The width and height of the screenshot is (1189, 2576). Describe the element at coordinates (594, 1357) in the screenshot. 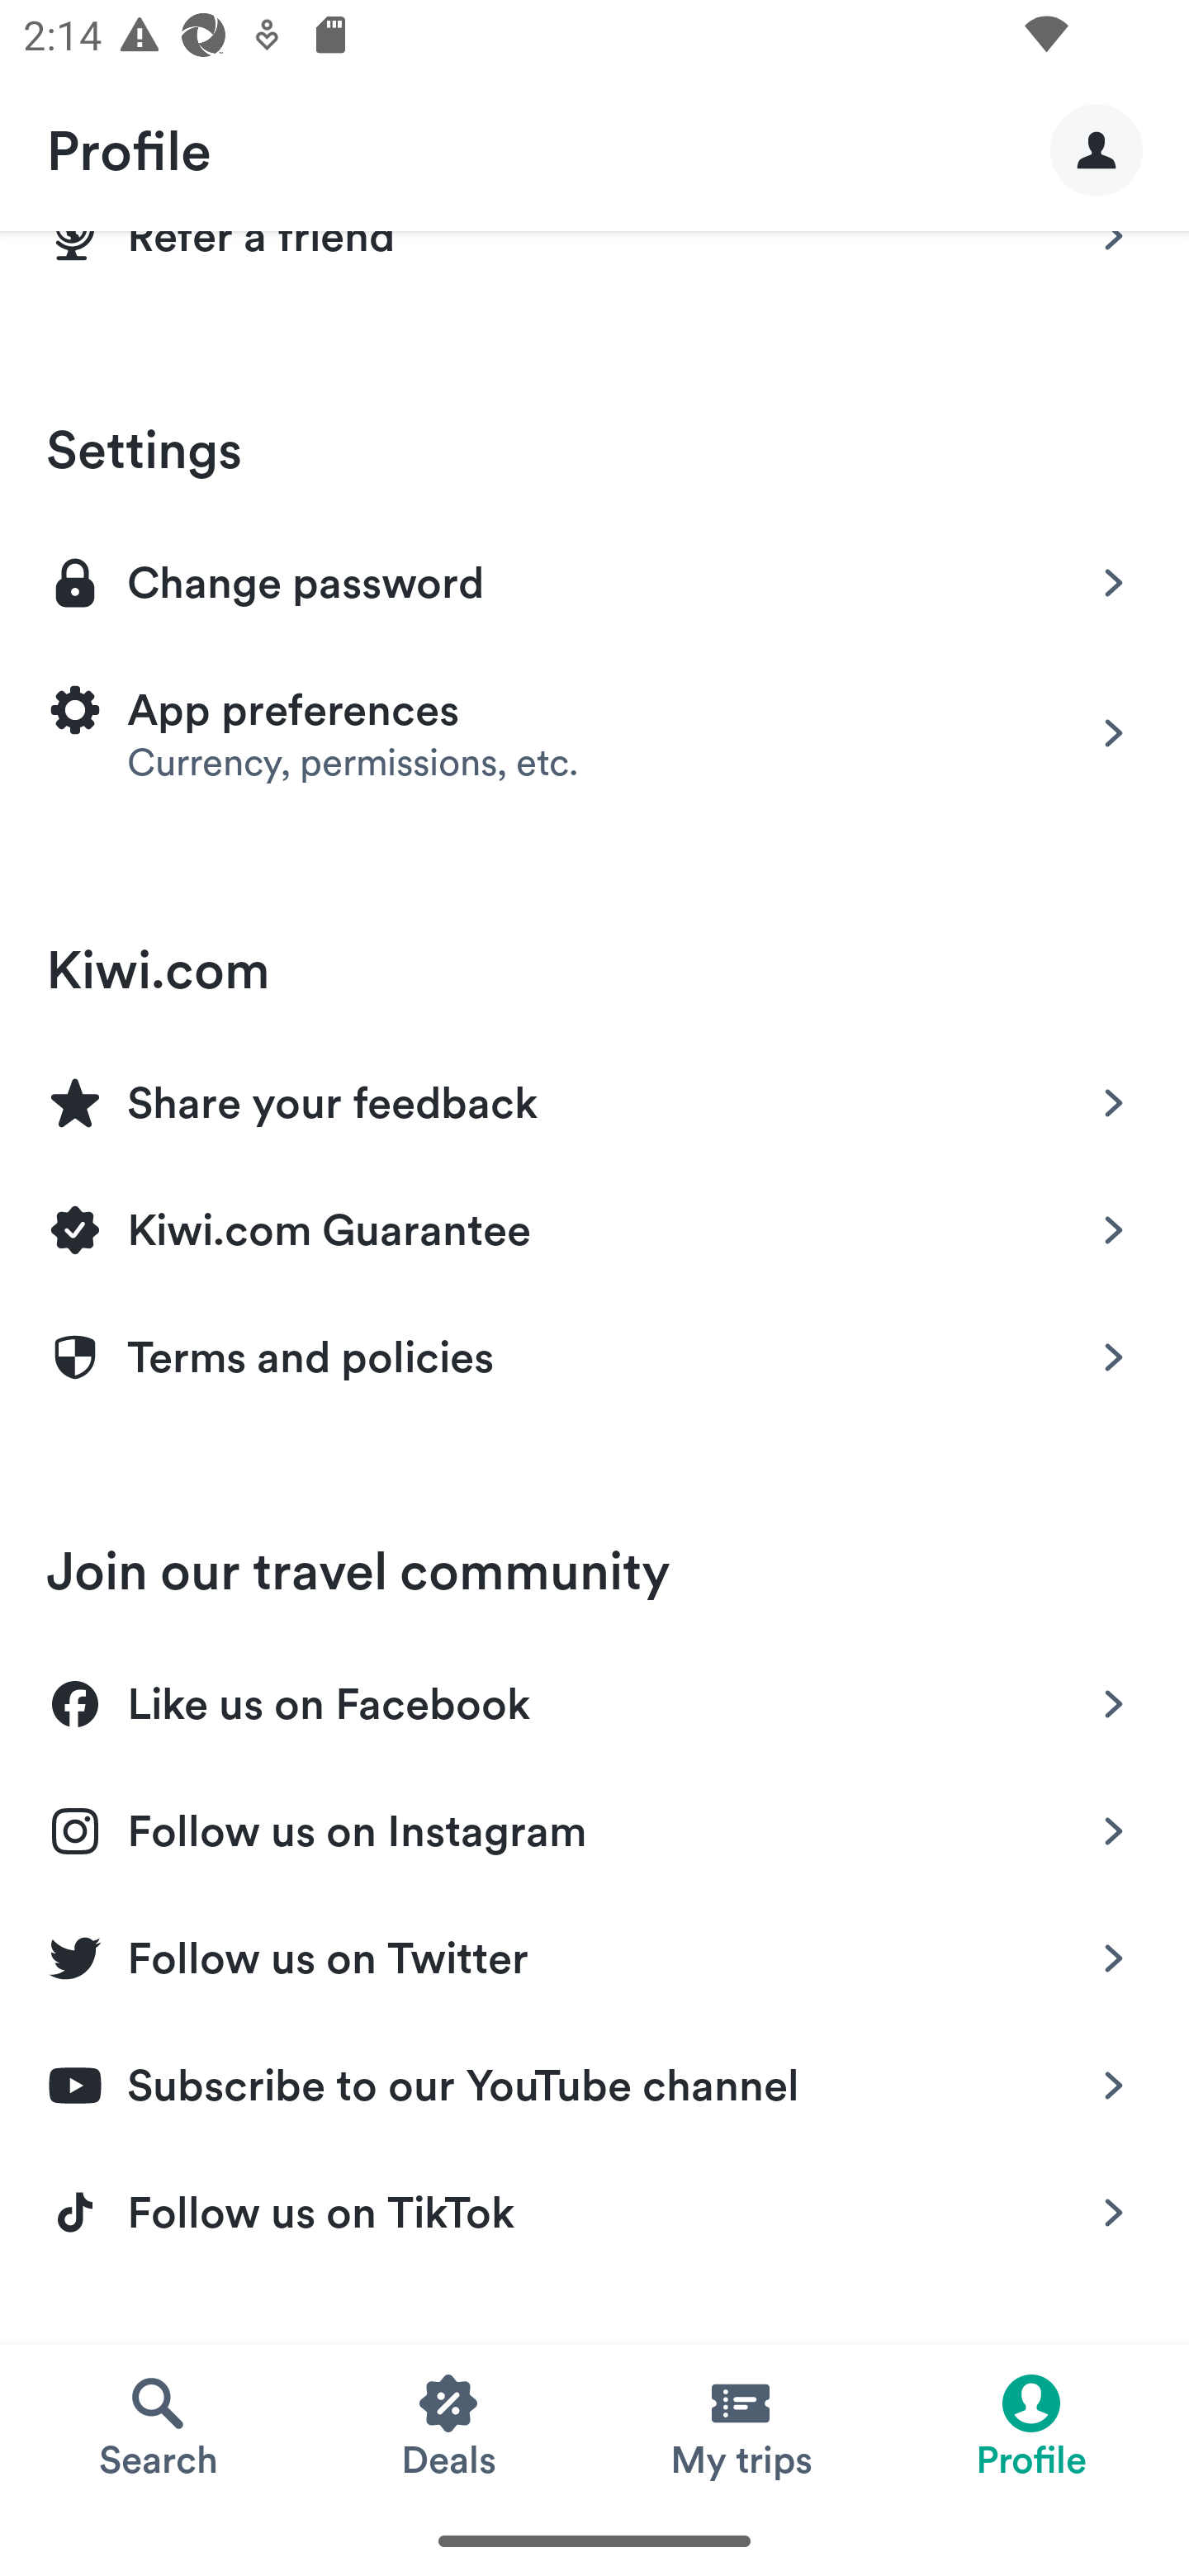

I see `Terms and policies` at that location.